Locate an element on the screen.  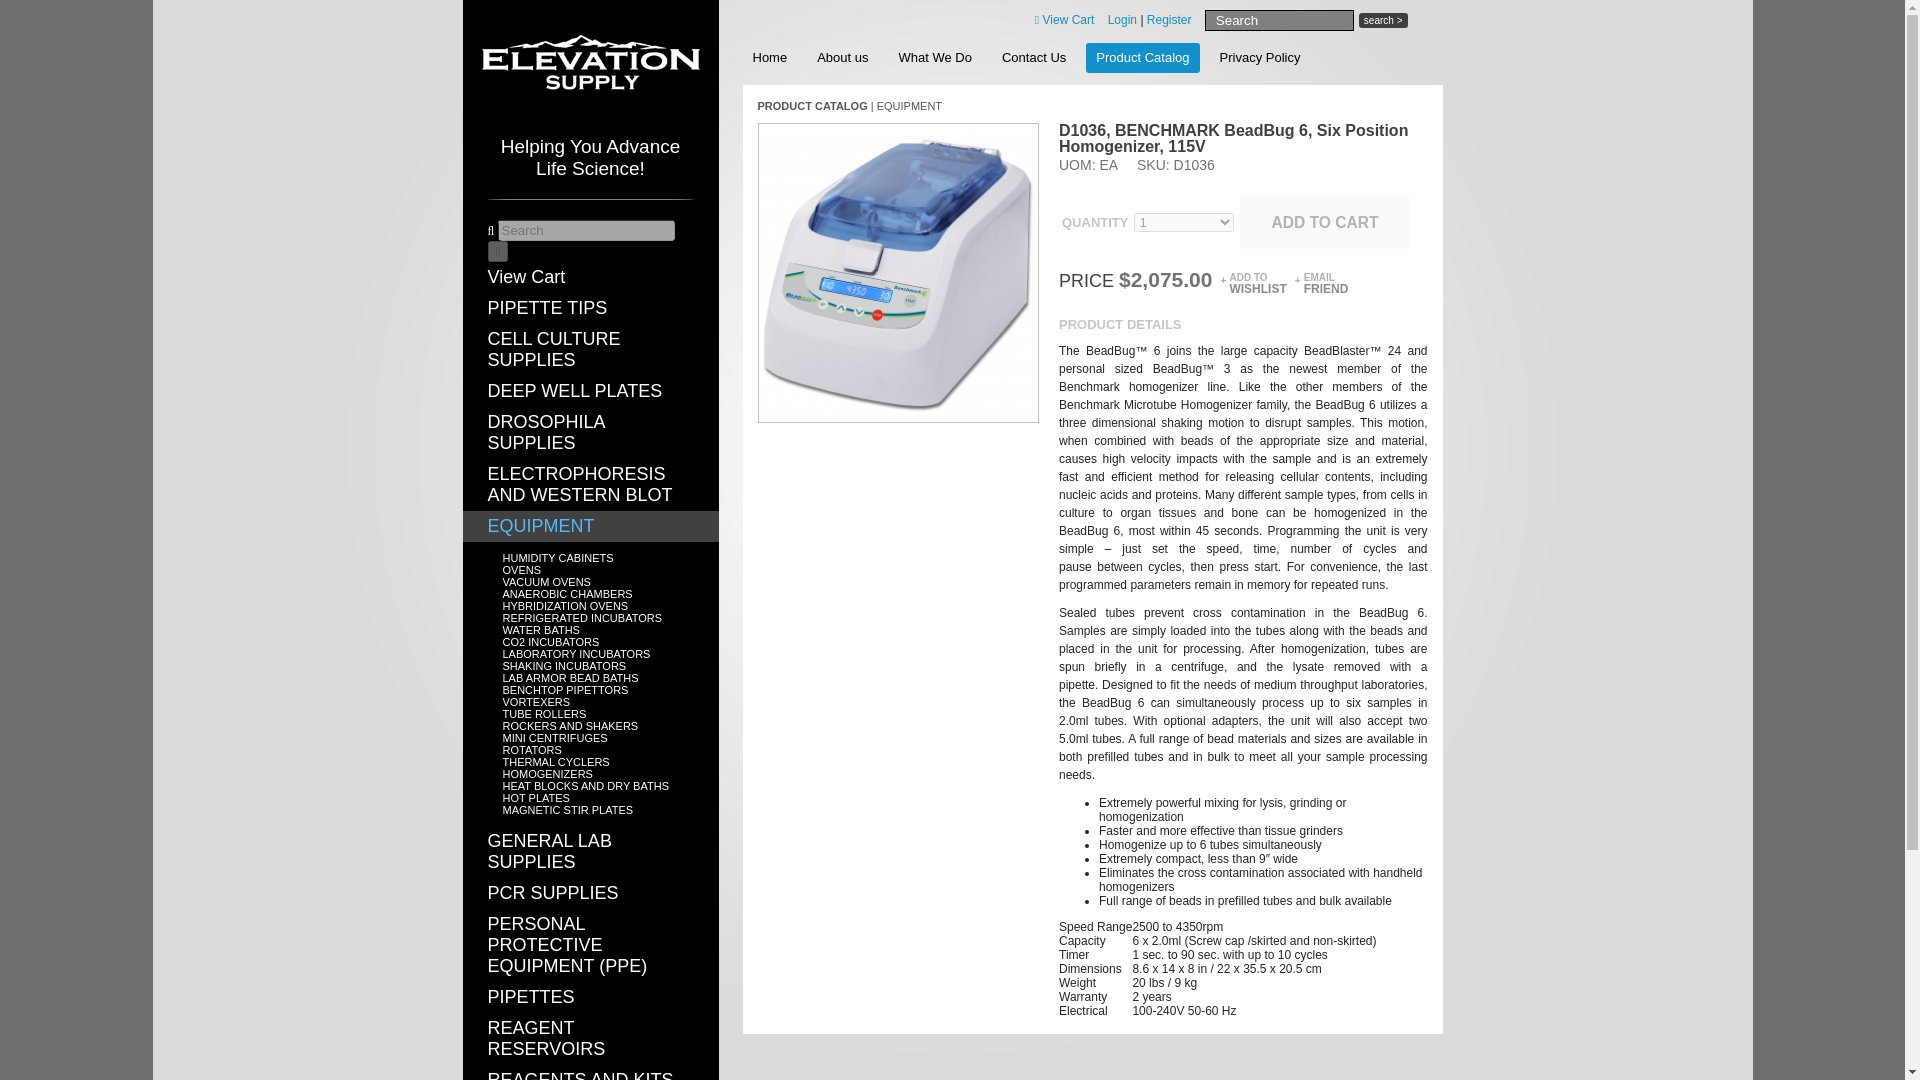
TUBE ROLLERS is located at coordinates (543, 714).